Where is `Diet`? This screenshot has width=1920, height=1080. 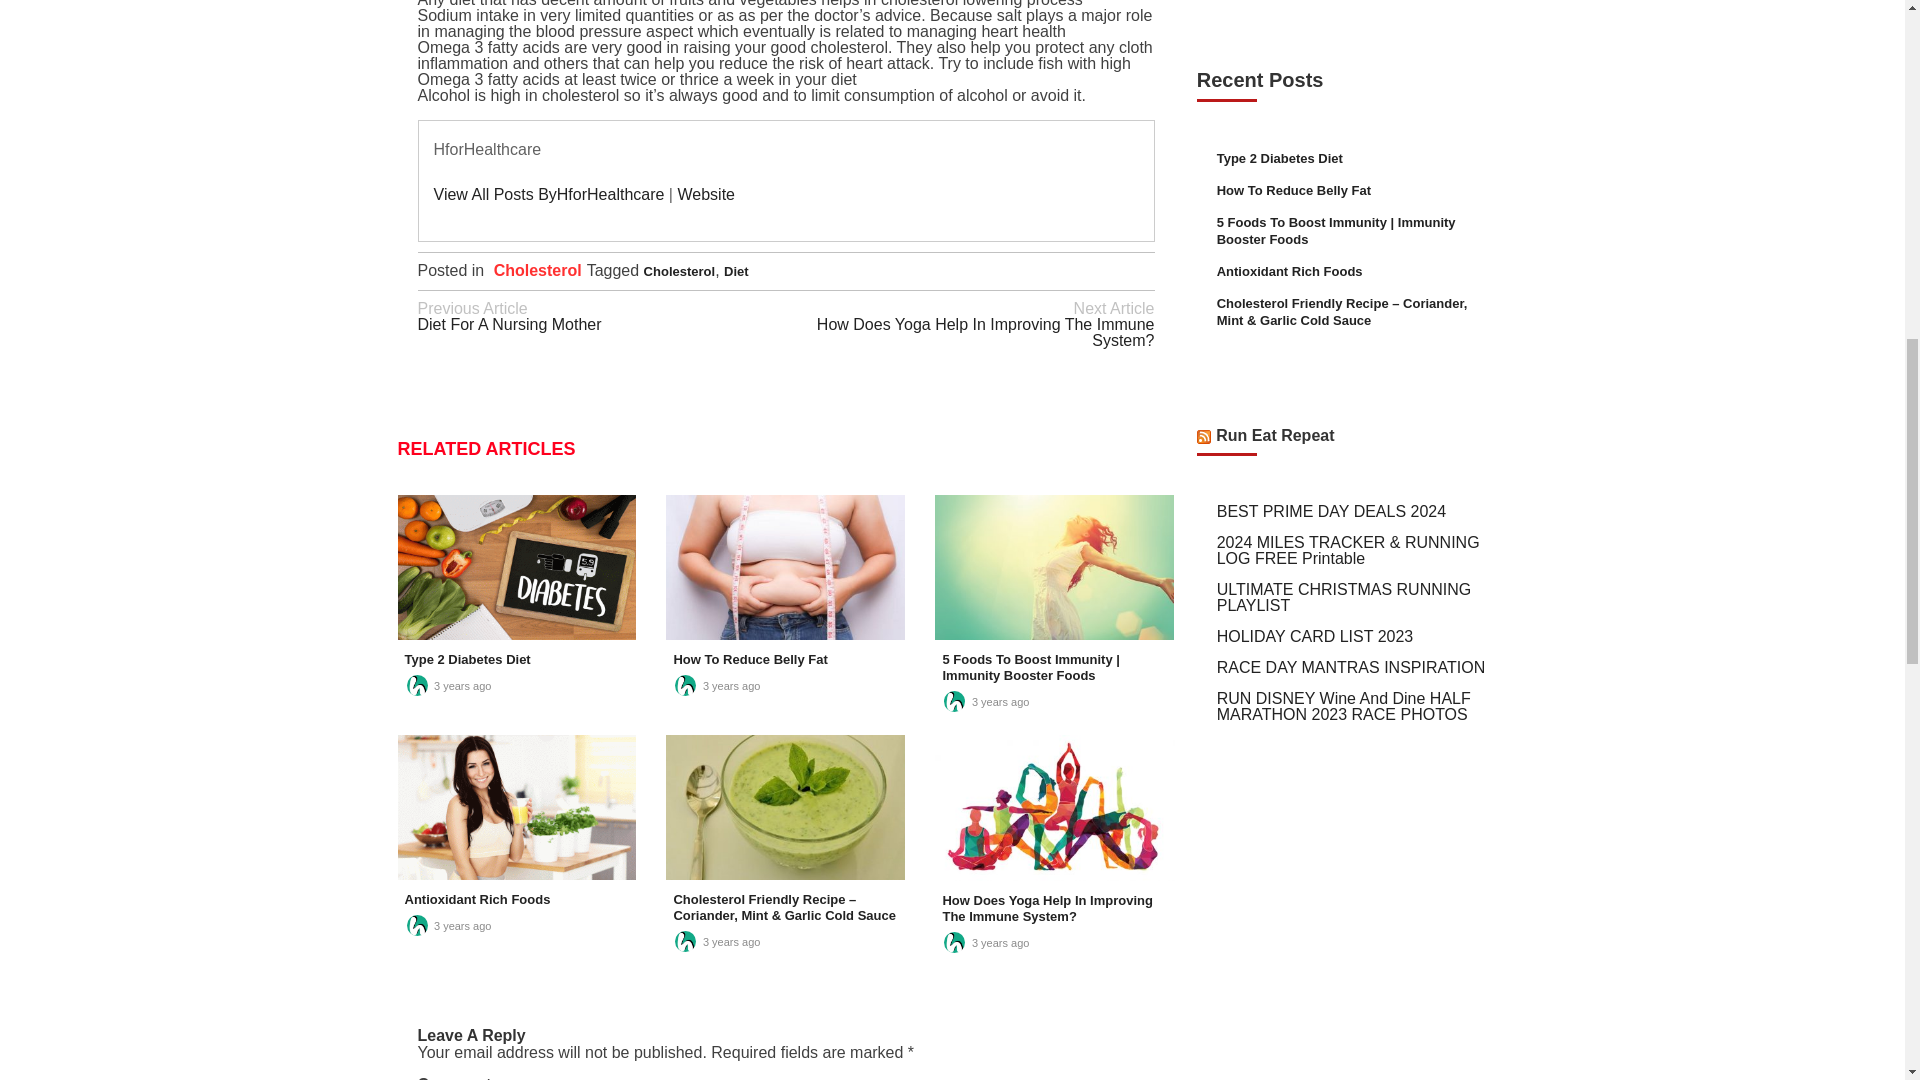 Diet is located at coordinates (706, 194).